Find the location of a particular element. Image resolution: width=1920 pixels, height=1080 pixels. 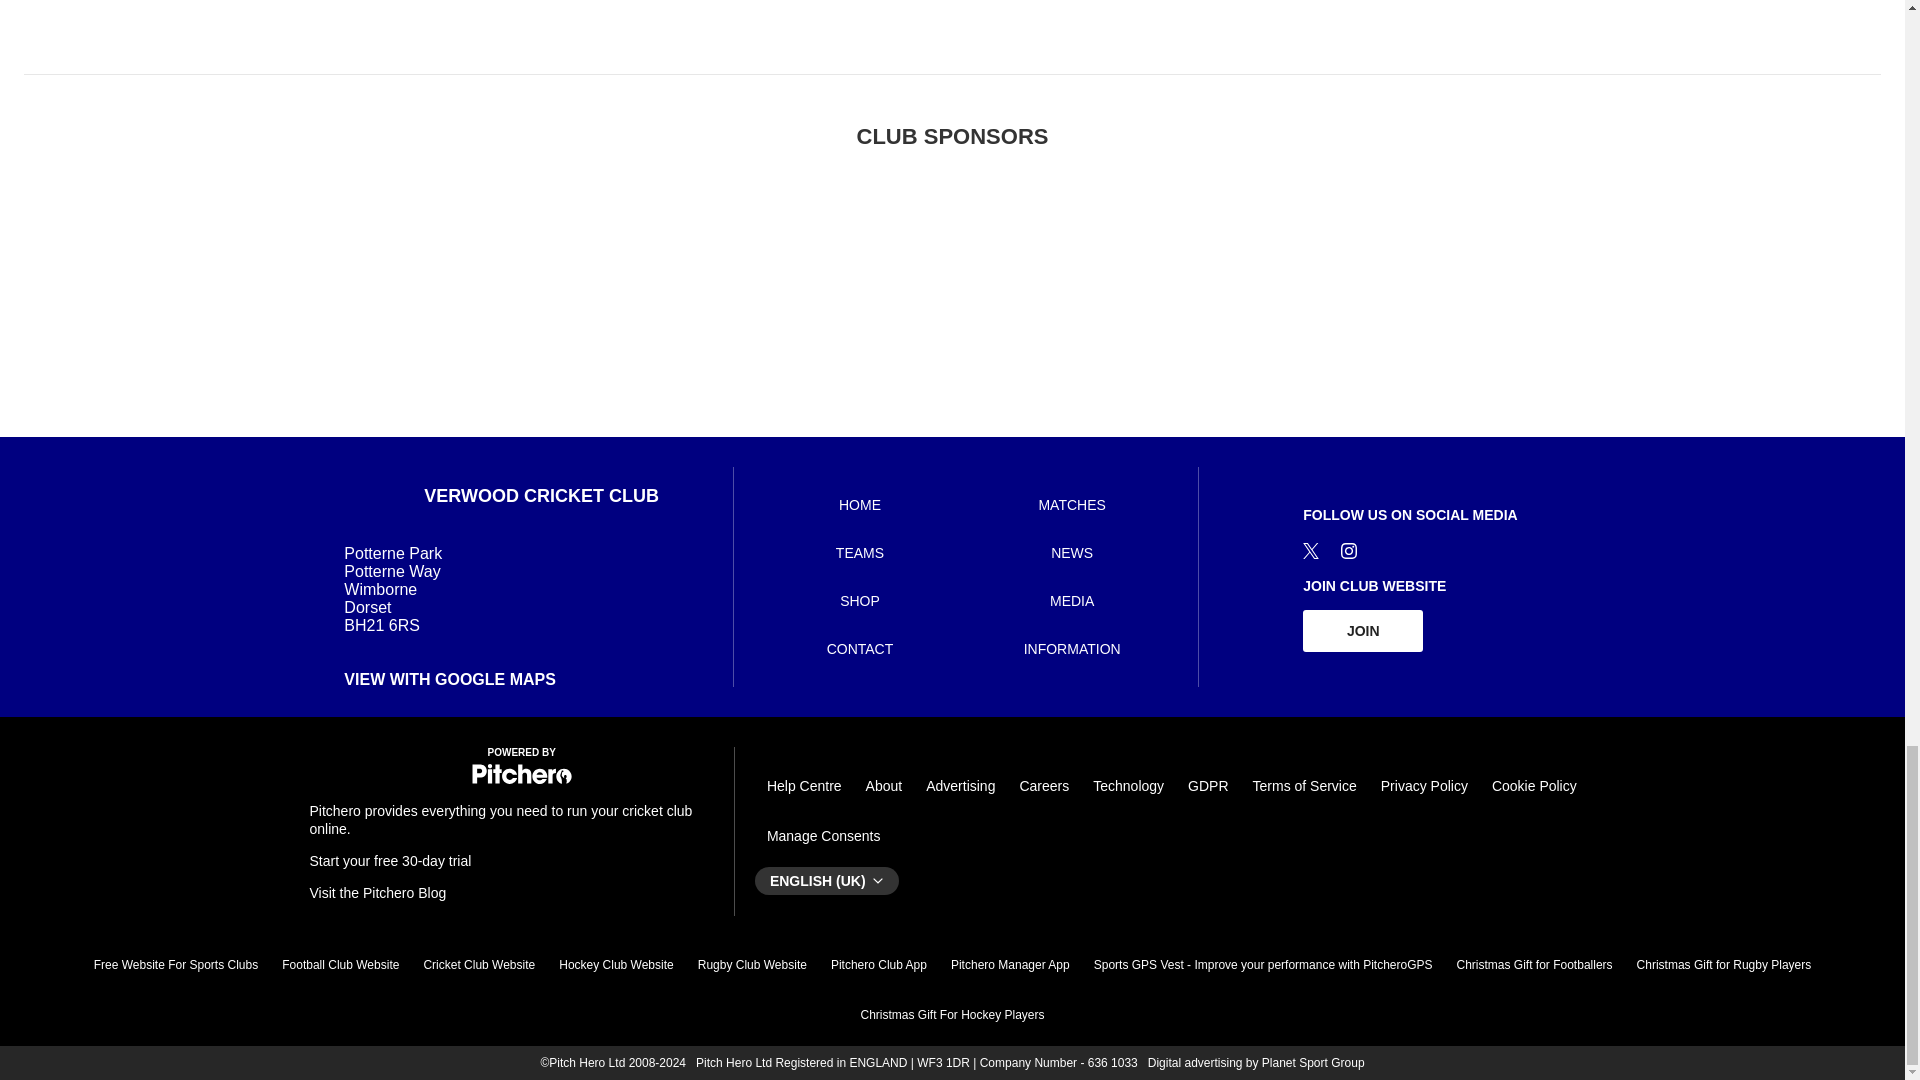

Streaming - 3Line is located at coordinates (1264, 269).